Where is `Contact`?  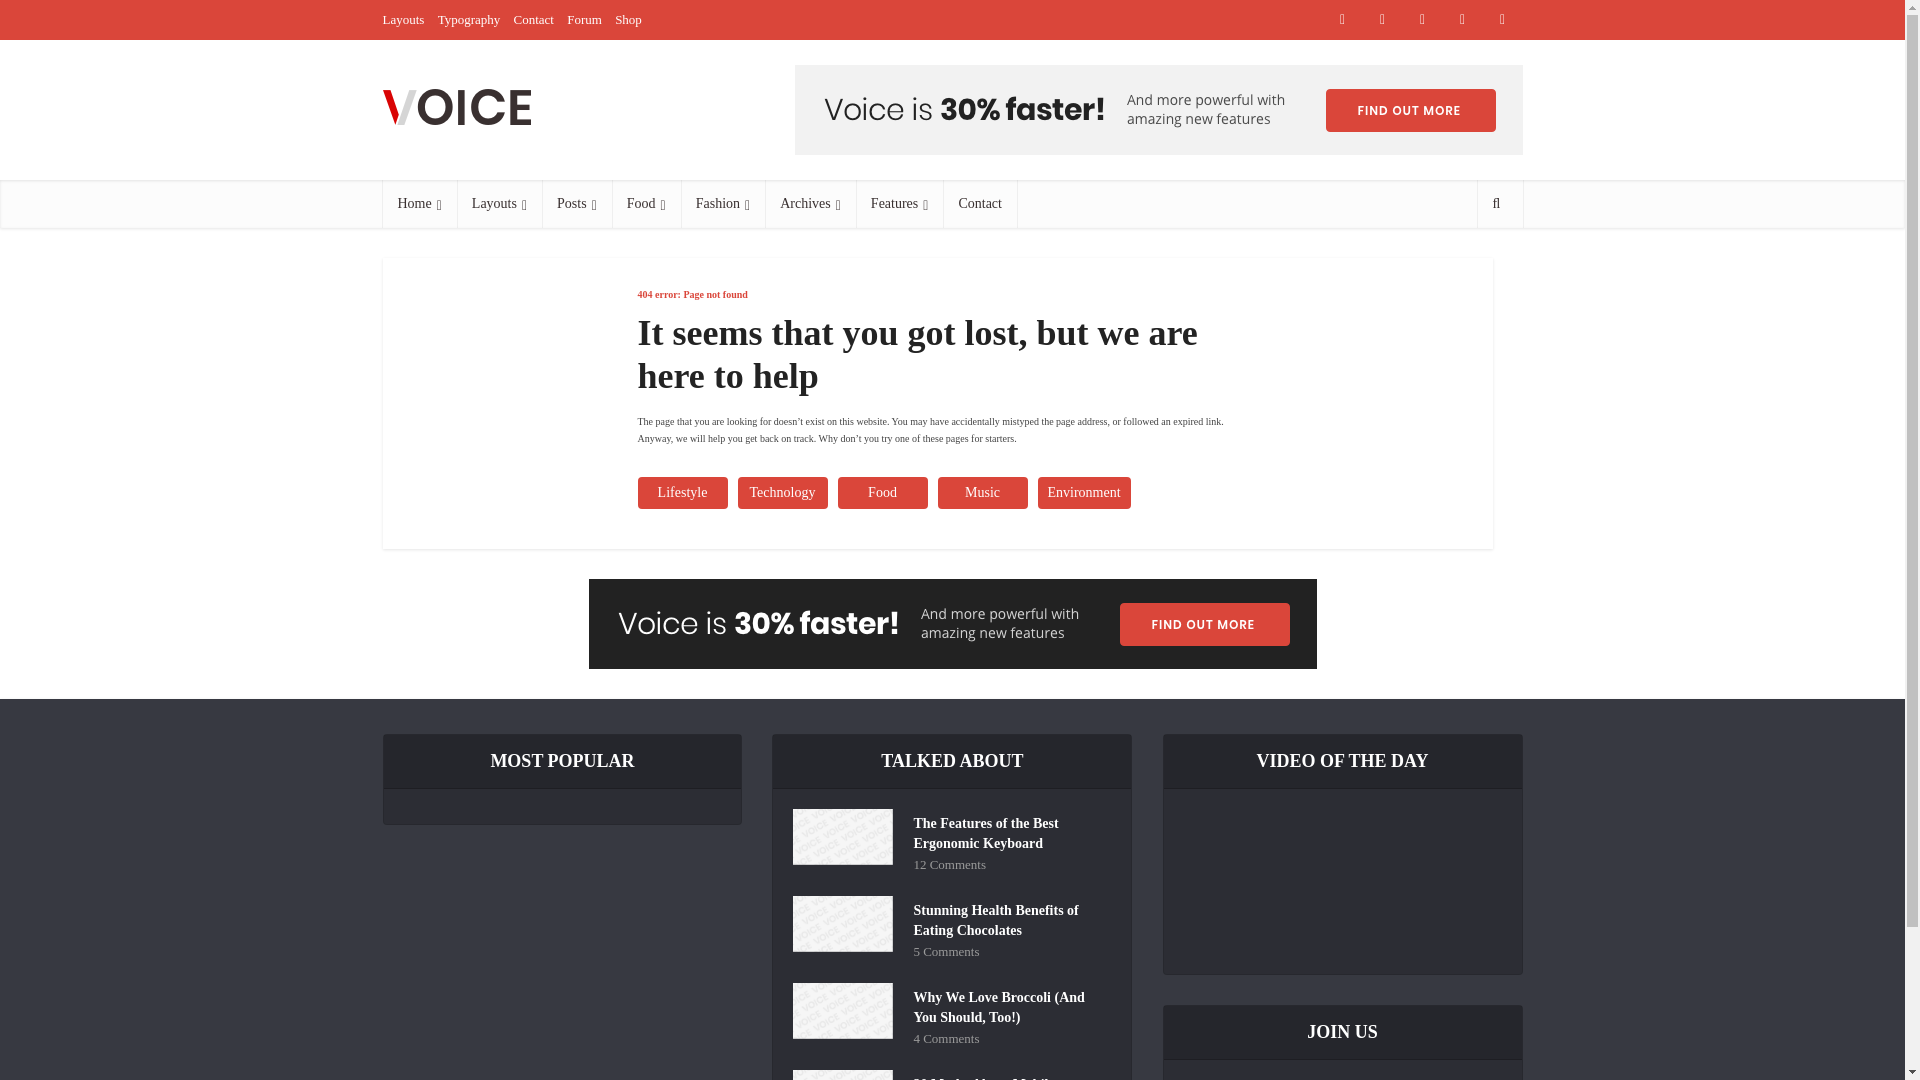 Contact is located at coordinates (534, 19).